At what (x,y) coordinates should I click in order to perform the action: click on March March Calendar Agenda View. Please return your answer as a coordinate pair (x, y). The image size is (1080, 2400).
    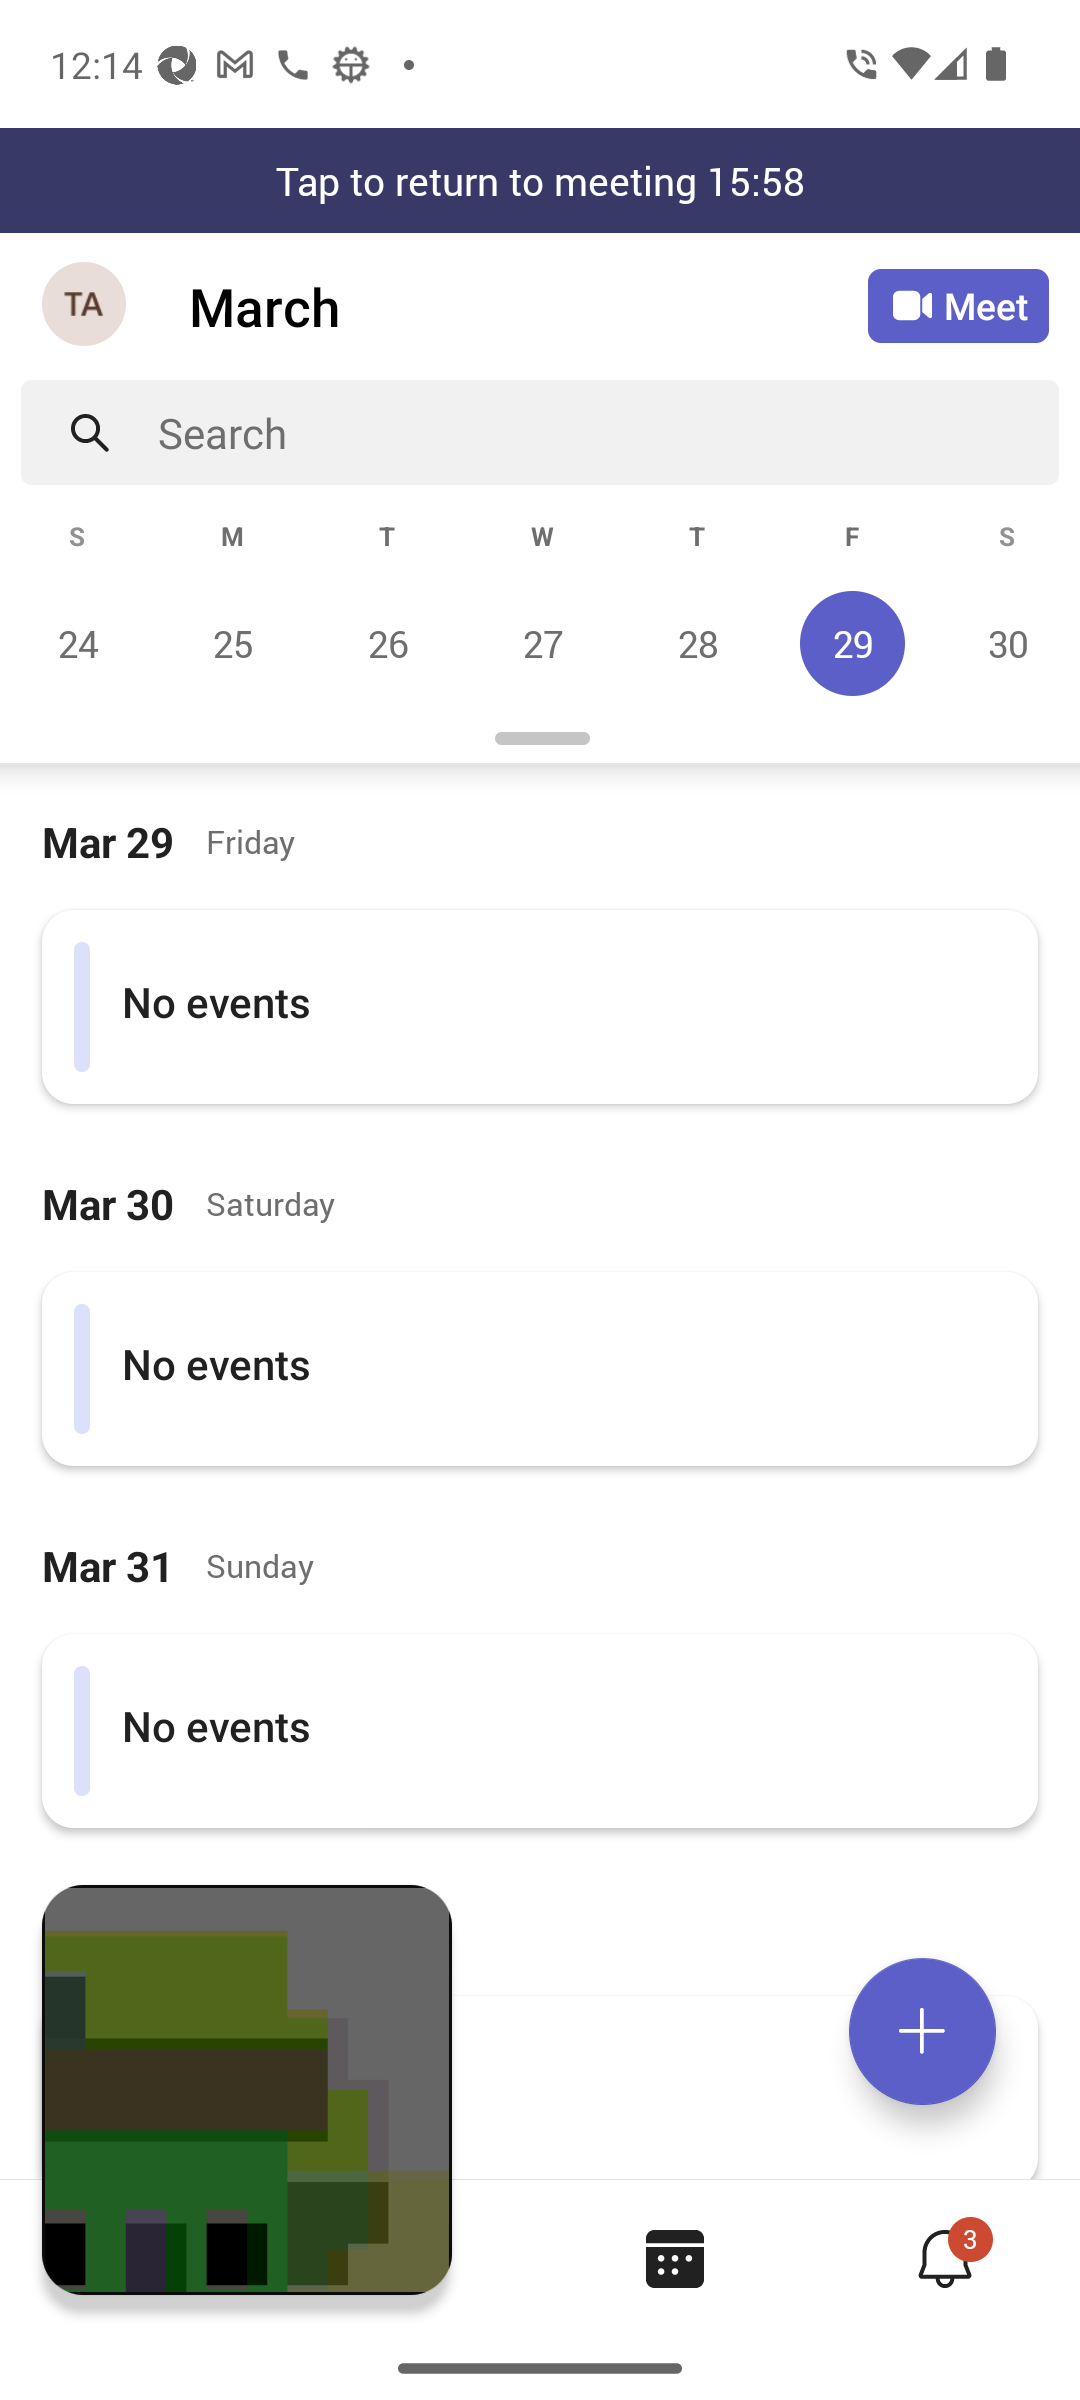
    Looking at the image, I should click on (528, 306).